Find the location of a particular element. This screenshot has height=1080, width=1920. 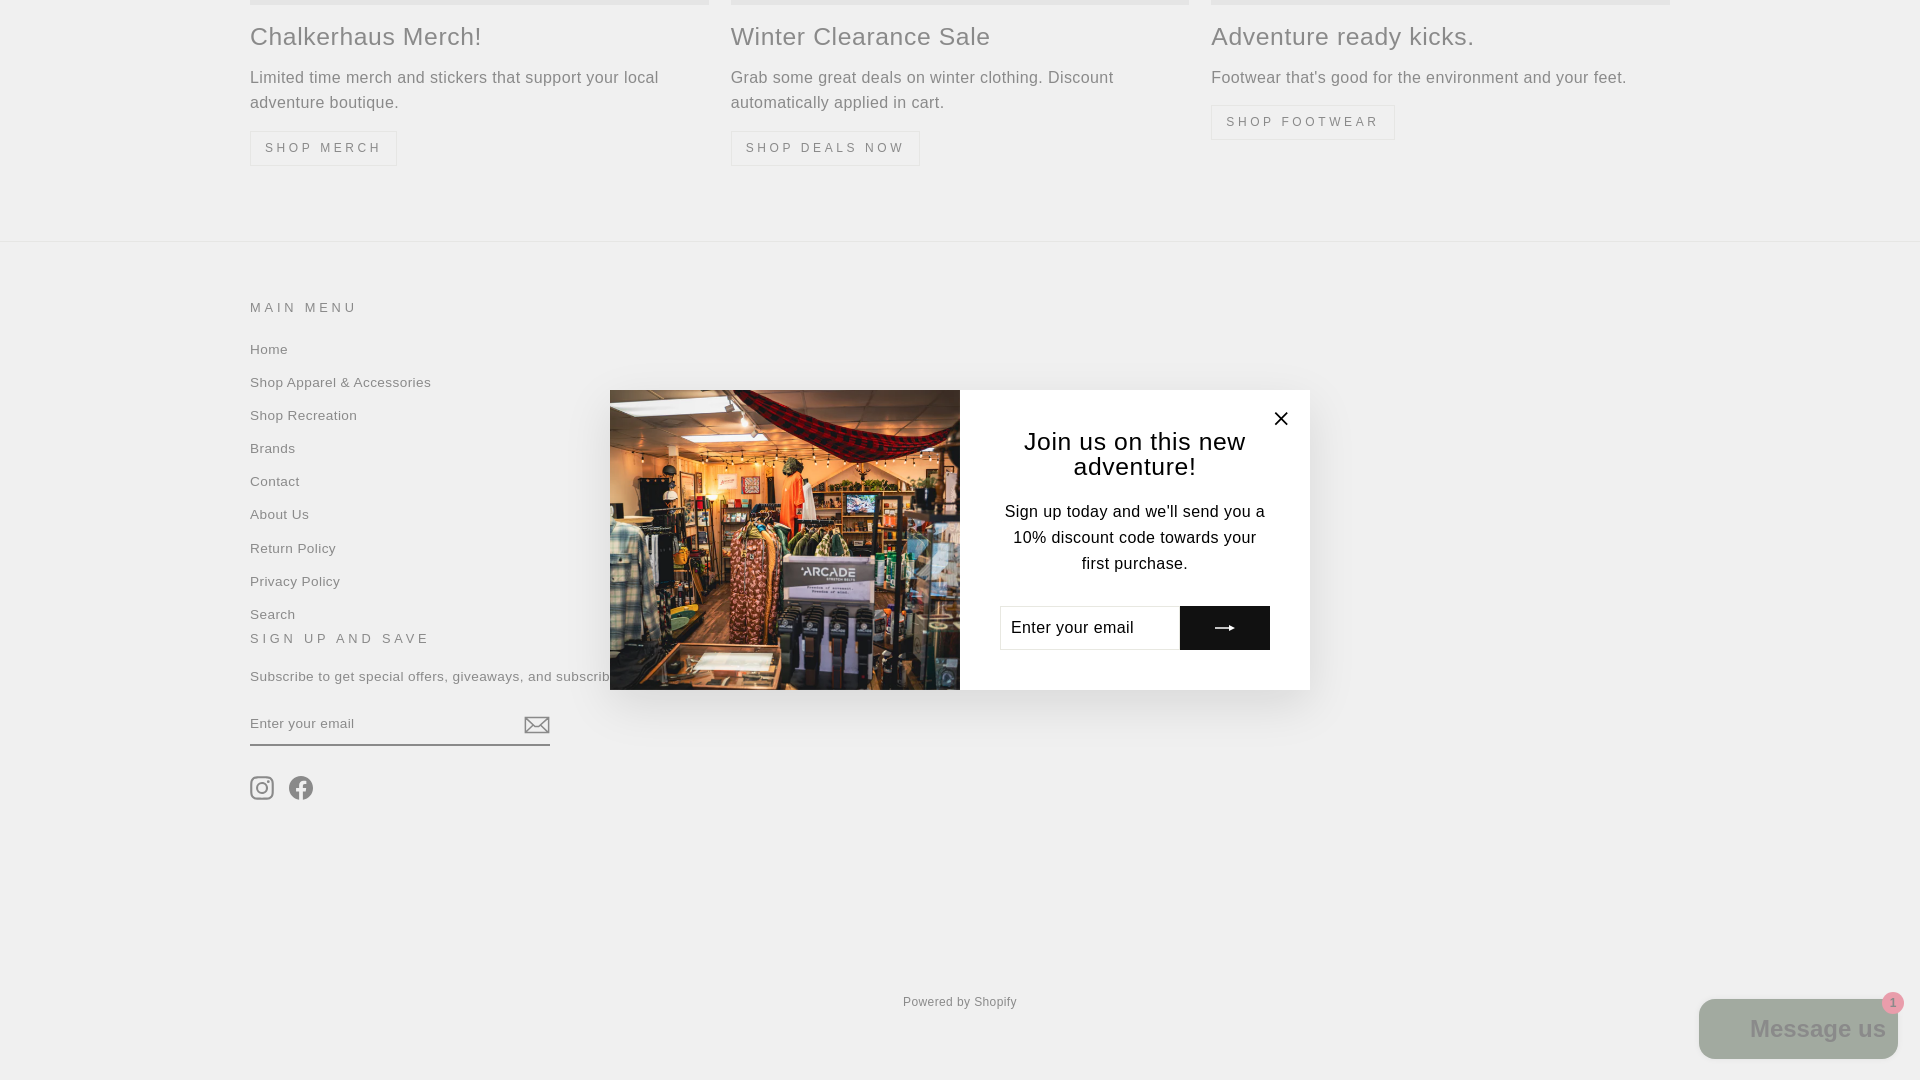

icon-email is located at coordinates (536, 724).